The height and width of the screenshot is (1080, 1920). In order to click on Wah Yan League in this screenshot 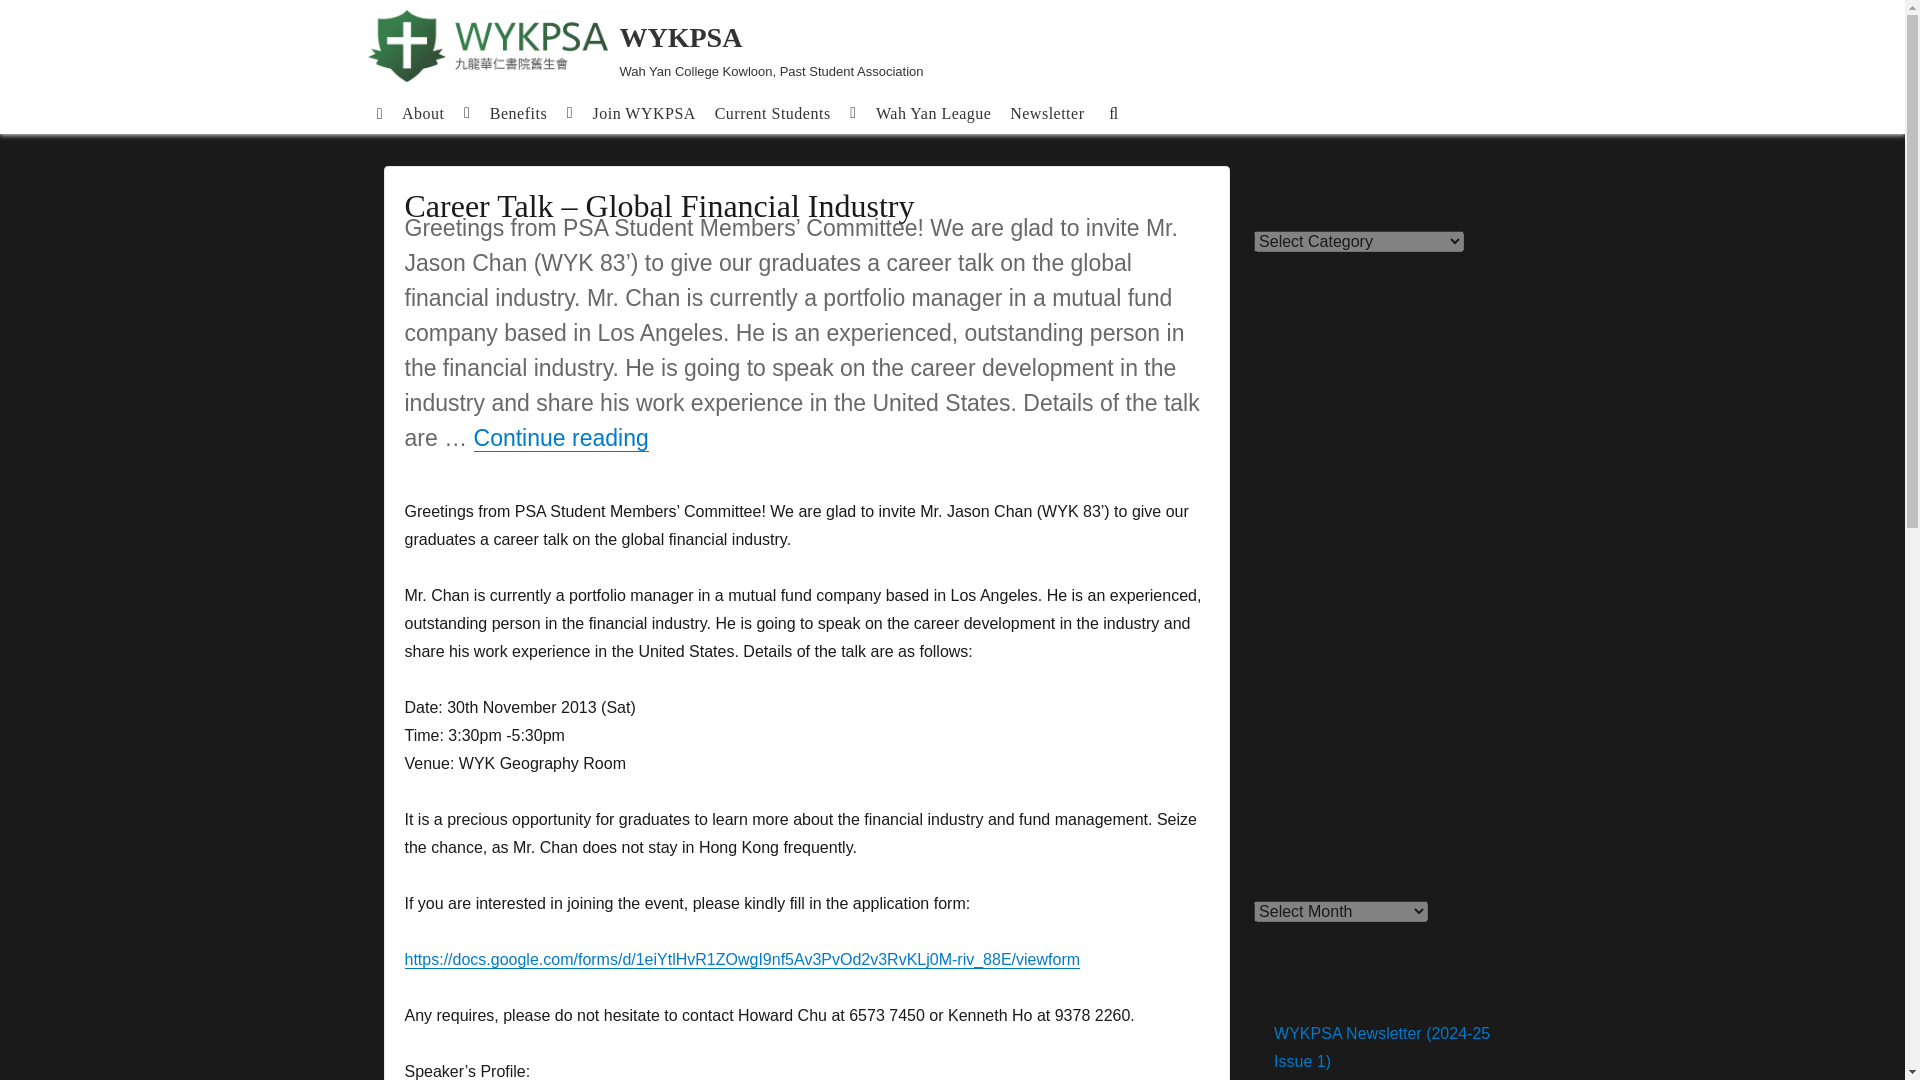, I will do `click(934, 112)`.